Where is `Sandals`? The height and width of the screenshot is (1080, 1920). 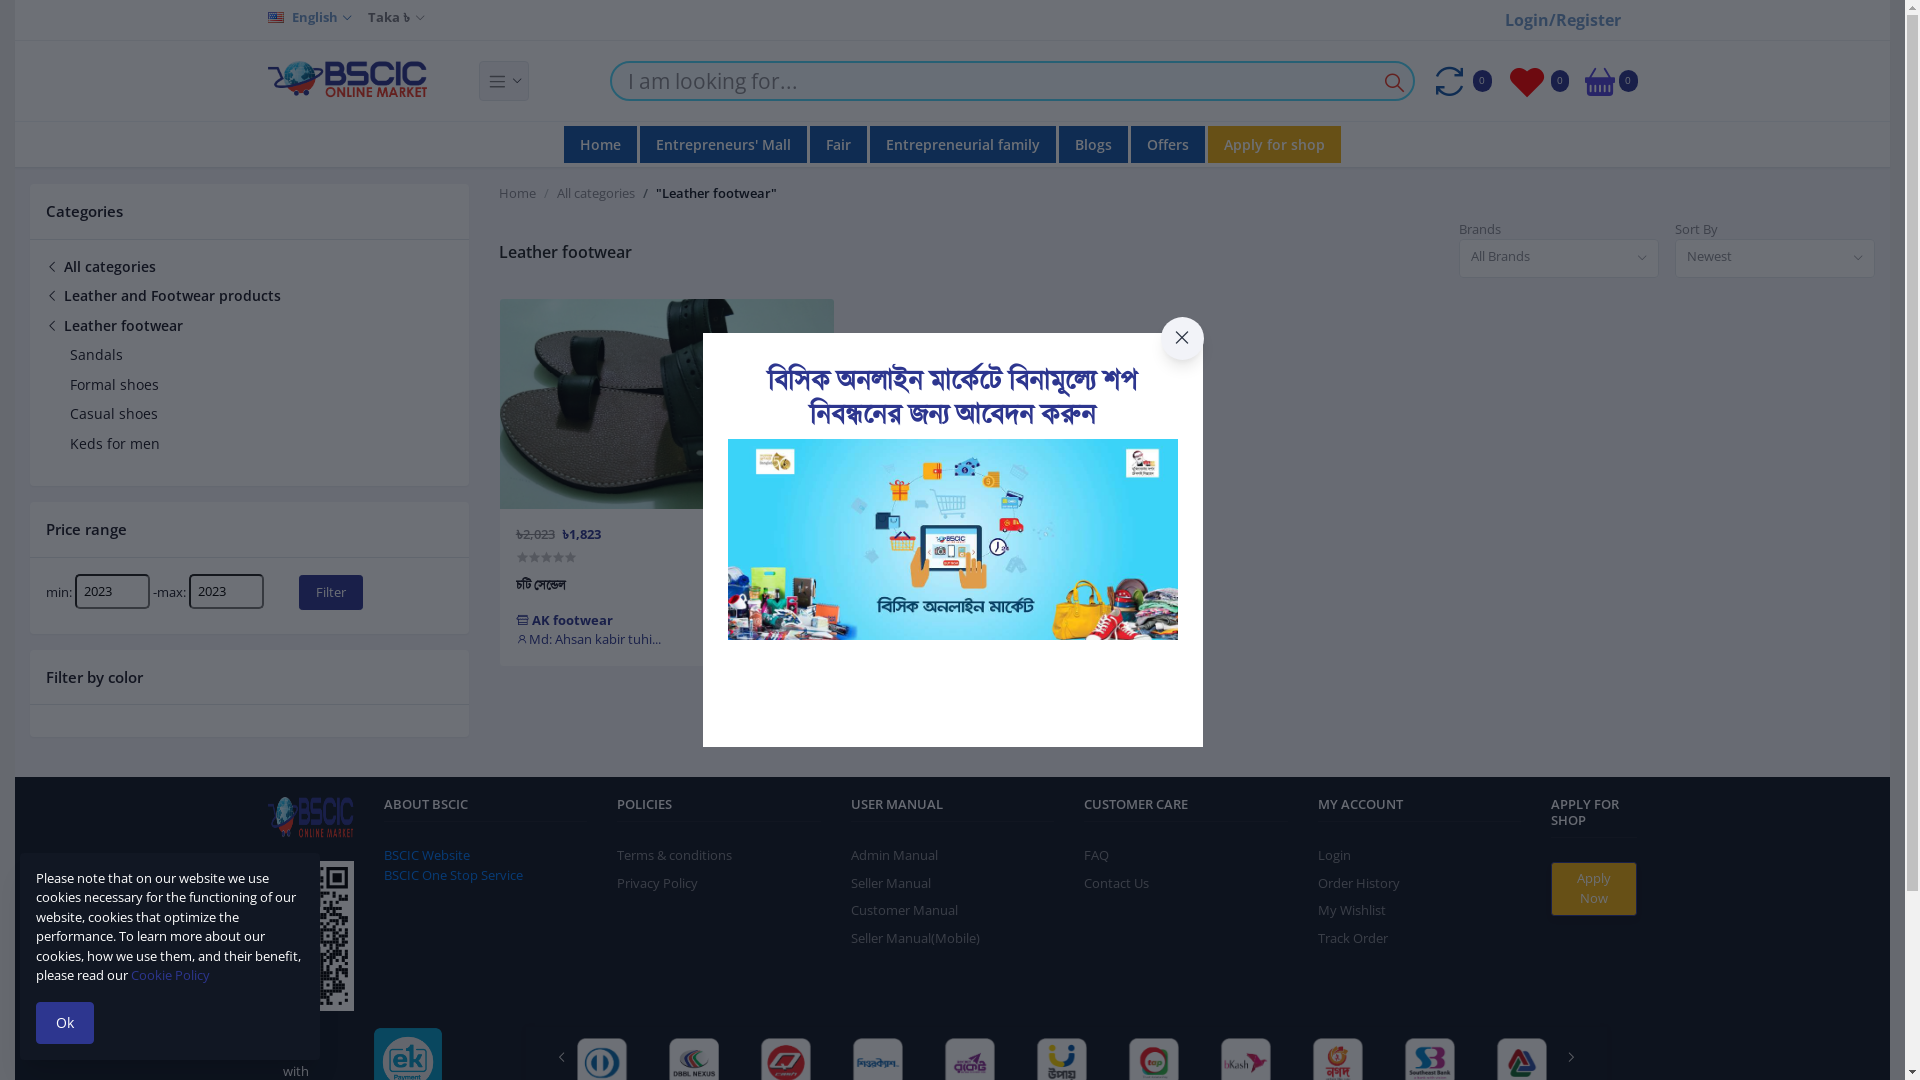 Sandals is located at coordinates (96, 354).